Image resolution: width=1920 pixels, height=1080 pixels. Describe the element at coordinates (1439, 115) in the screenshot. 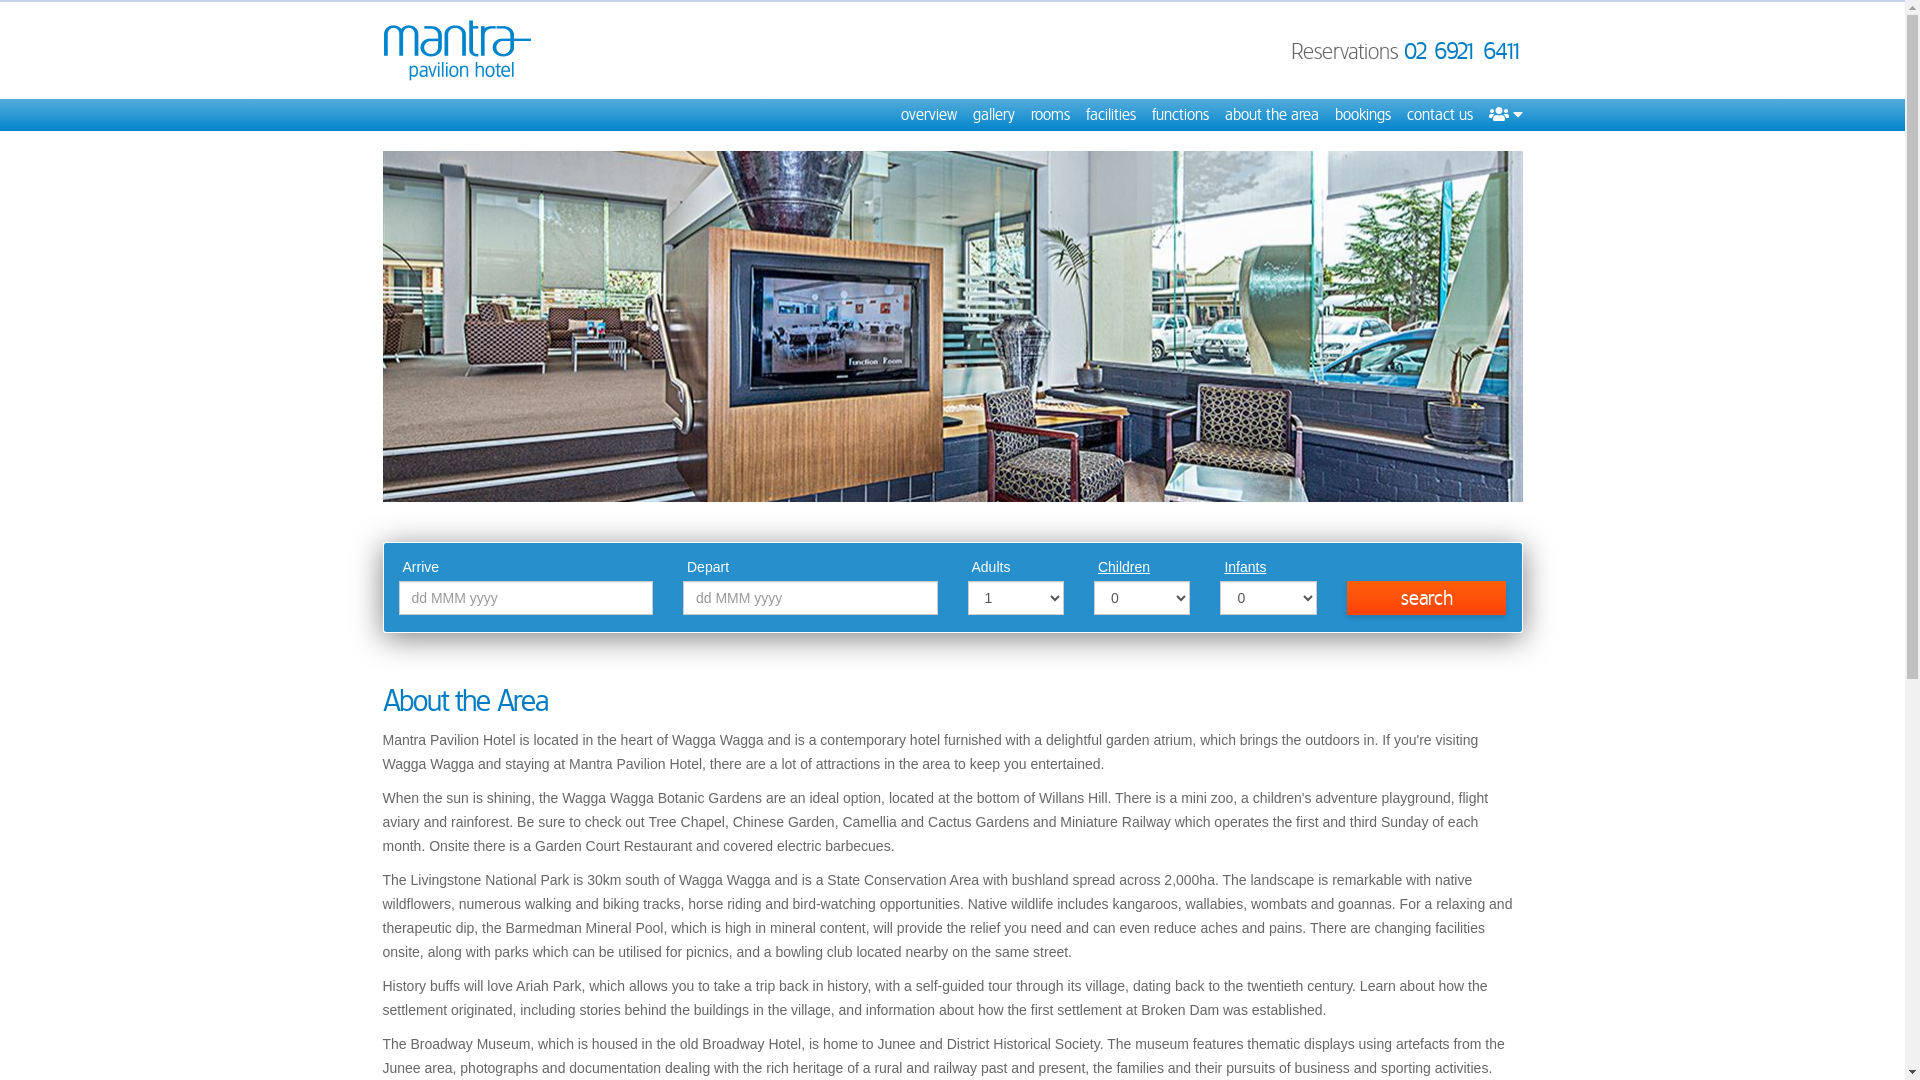

I see `contact us` at that location.